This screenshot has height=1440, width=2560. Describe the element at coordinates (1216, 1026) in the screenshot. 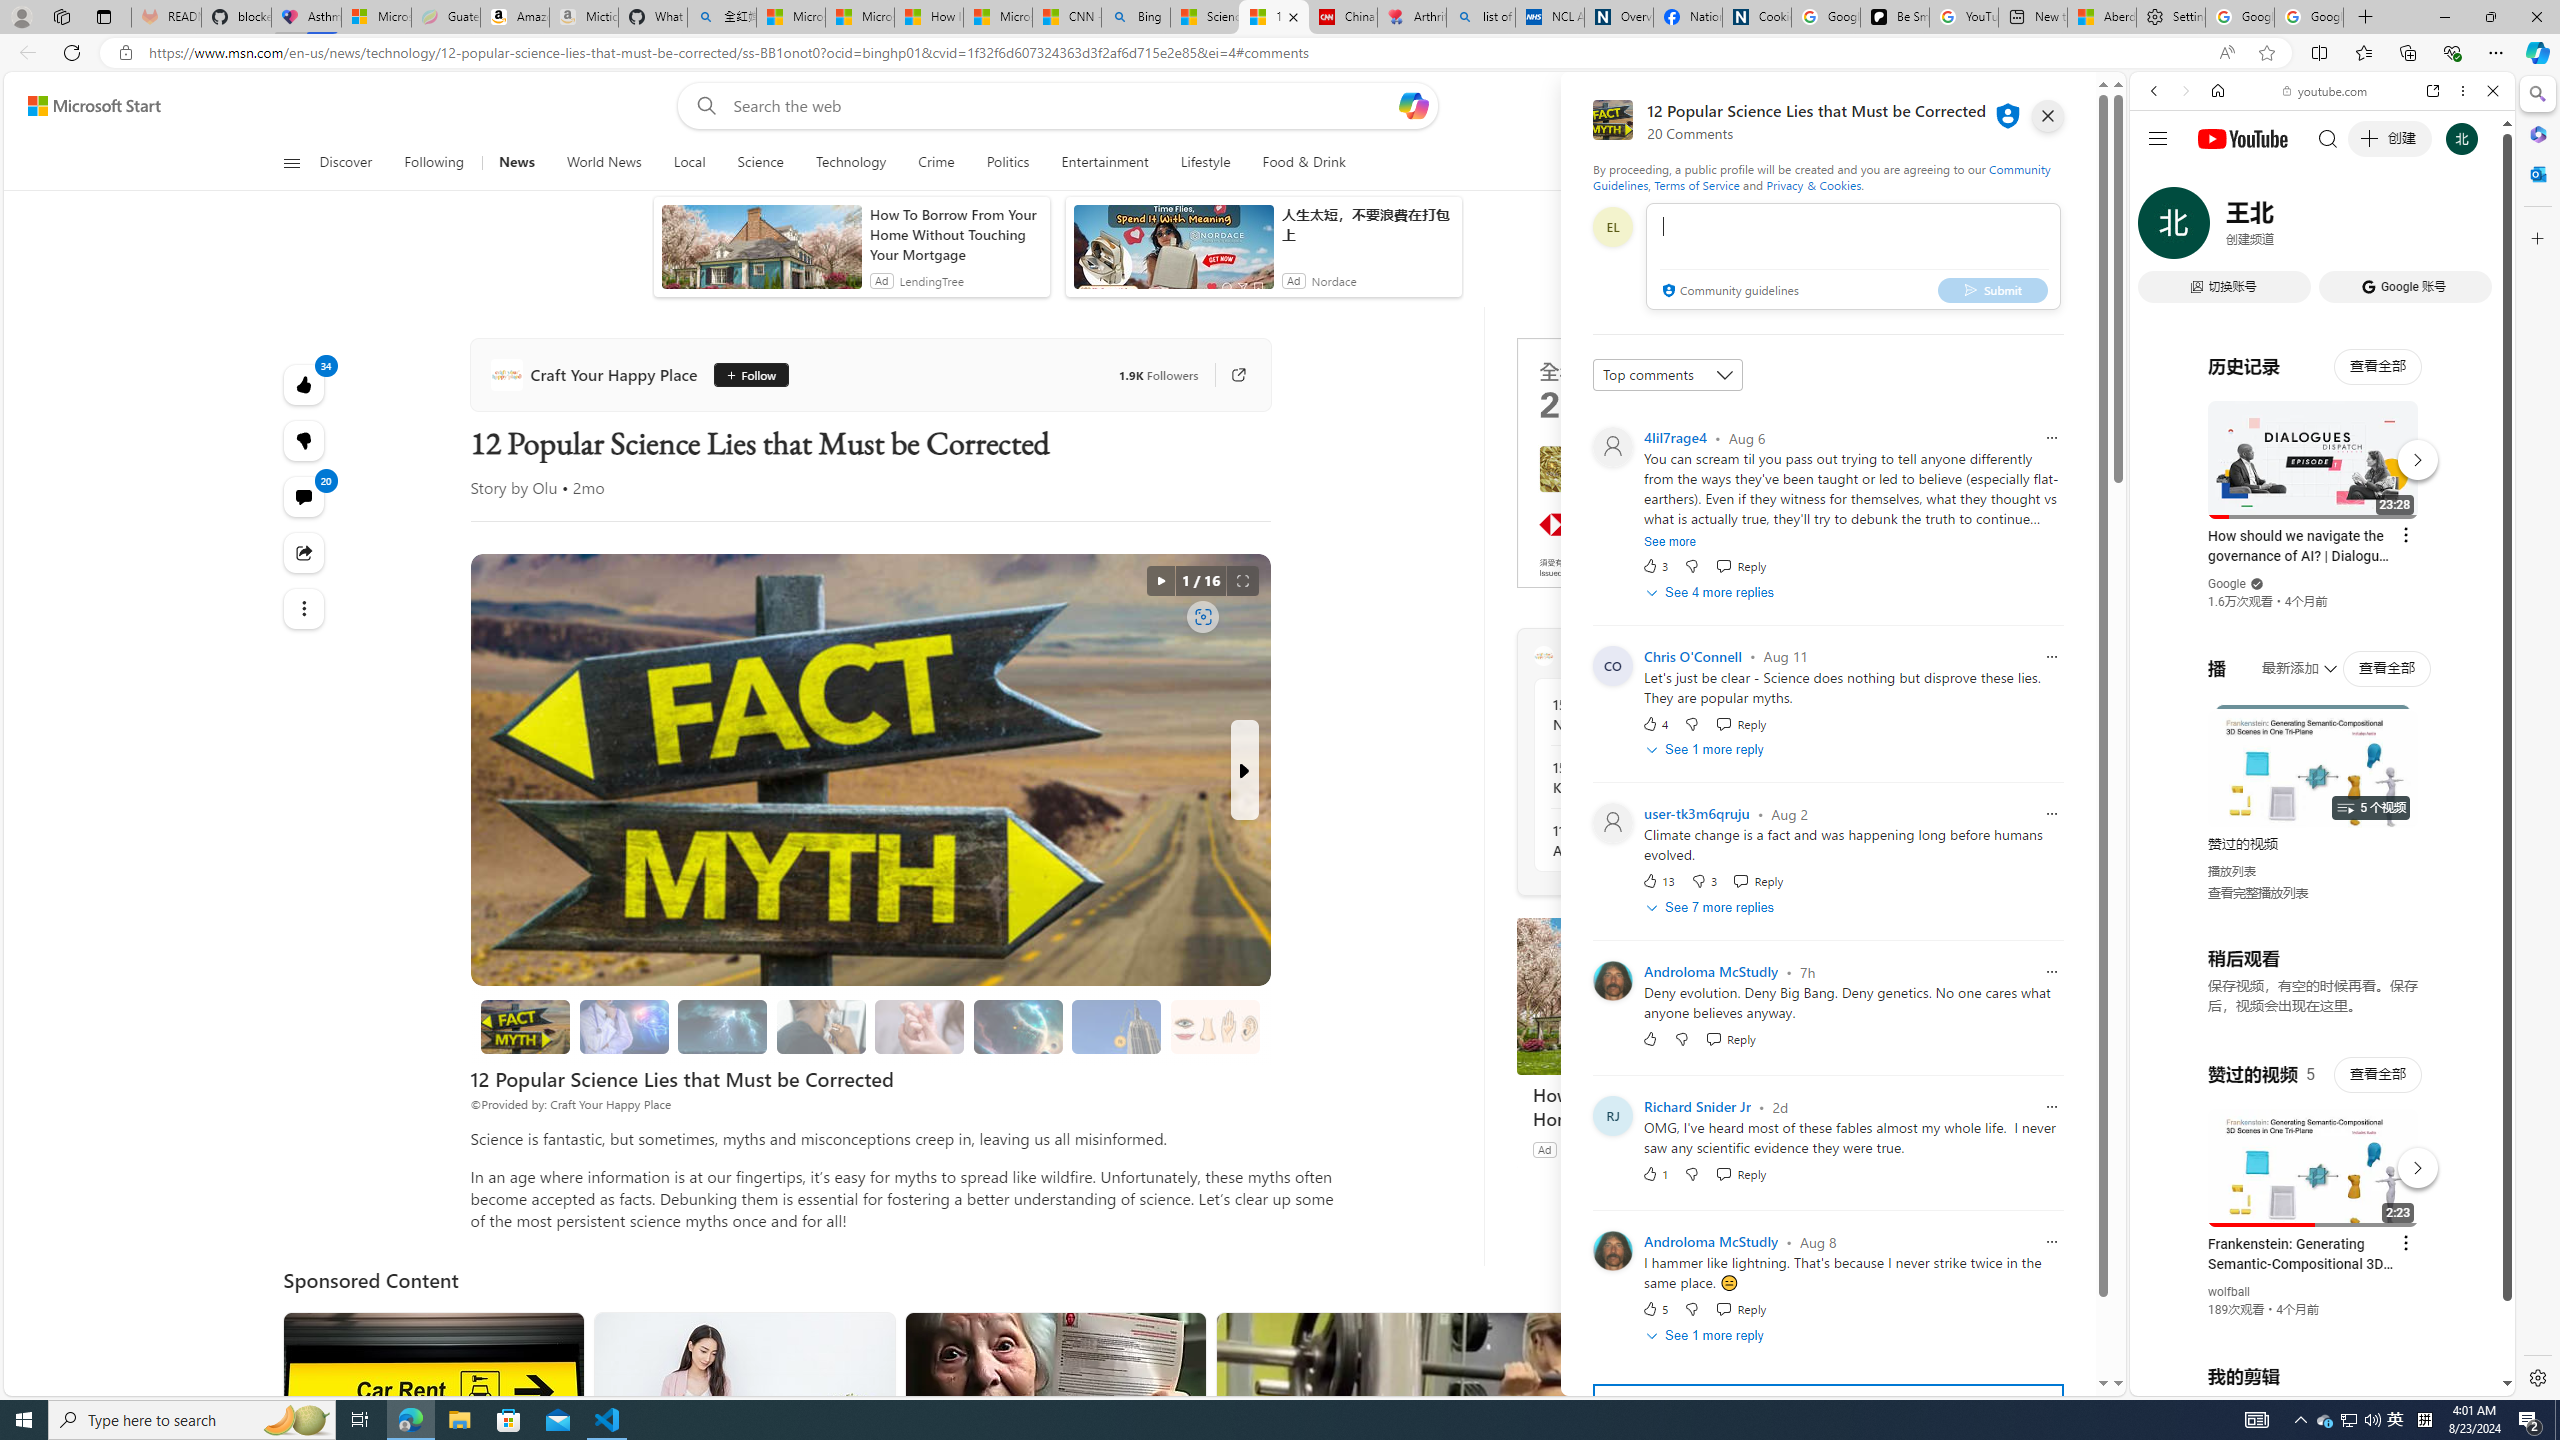

I see `Human Senses` at that location.